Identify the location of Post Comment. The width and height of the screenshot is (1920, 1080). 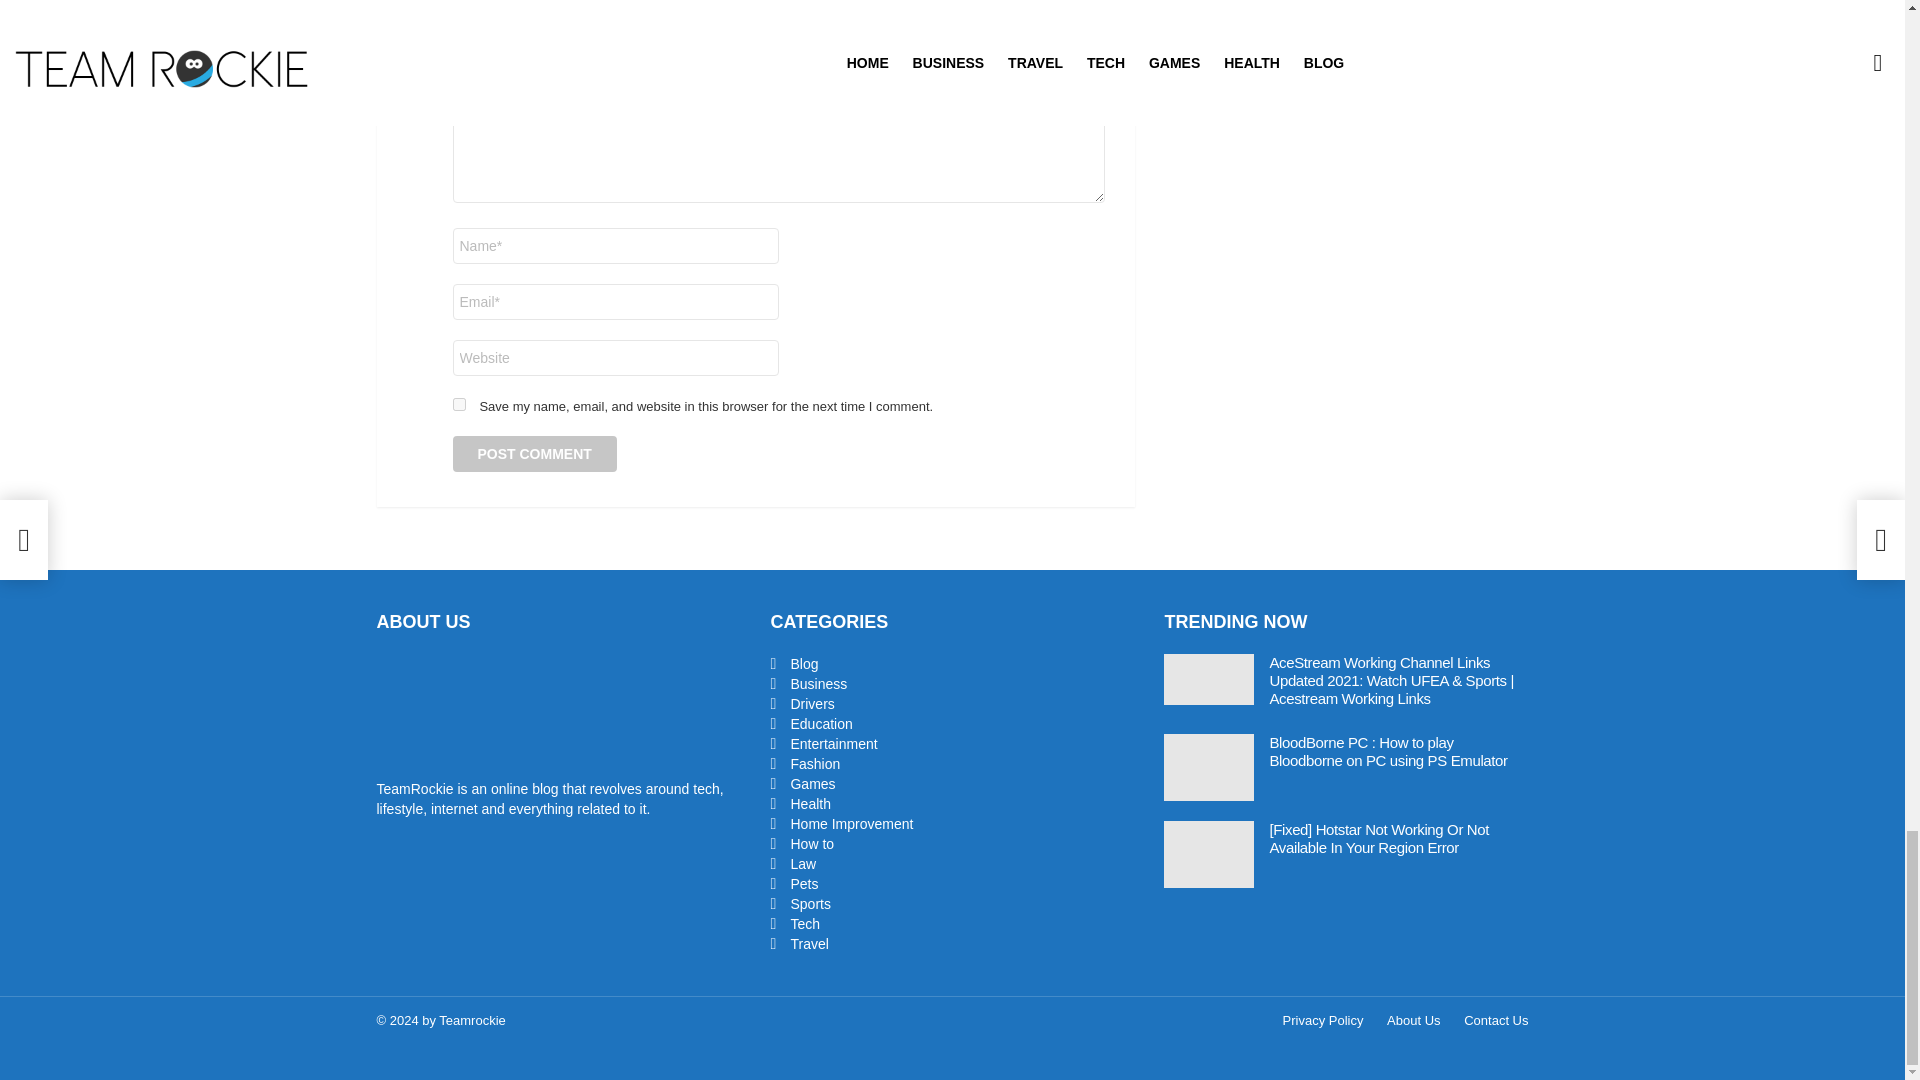
(534, 454).